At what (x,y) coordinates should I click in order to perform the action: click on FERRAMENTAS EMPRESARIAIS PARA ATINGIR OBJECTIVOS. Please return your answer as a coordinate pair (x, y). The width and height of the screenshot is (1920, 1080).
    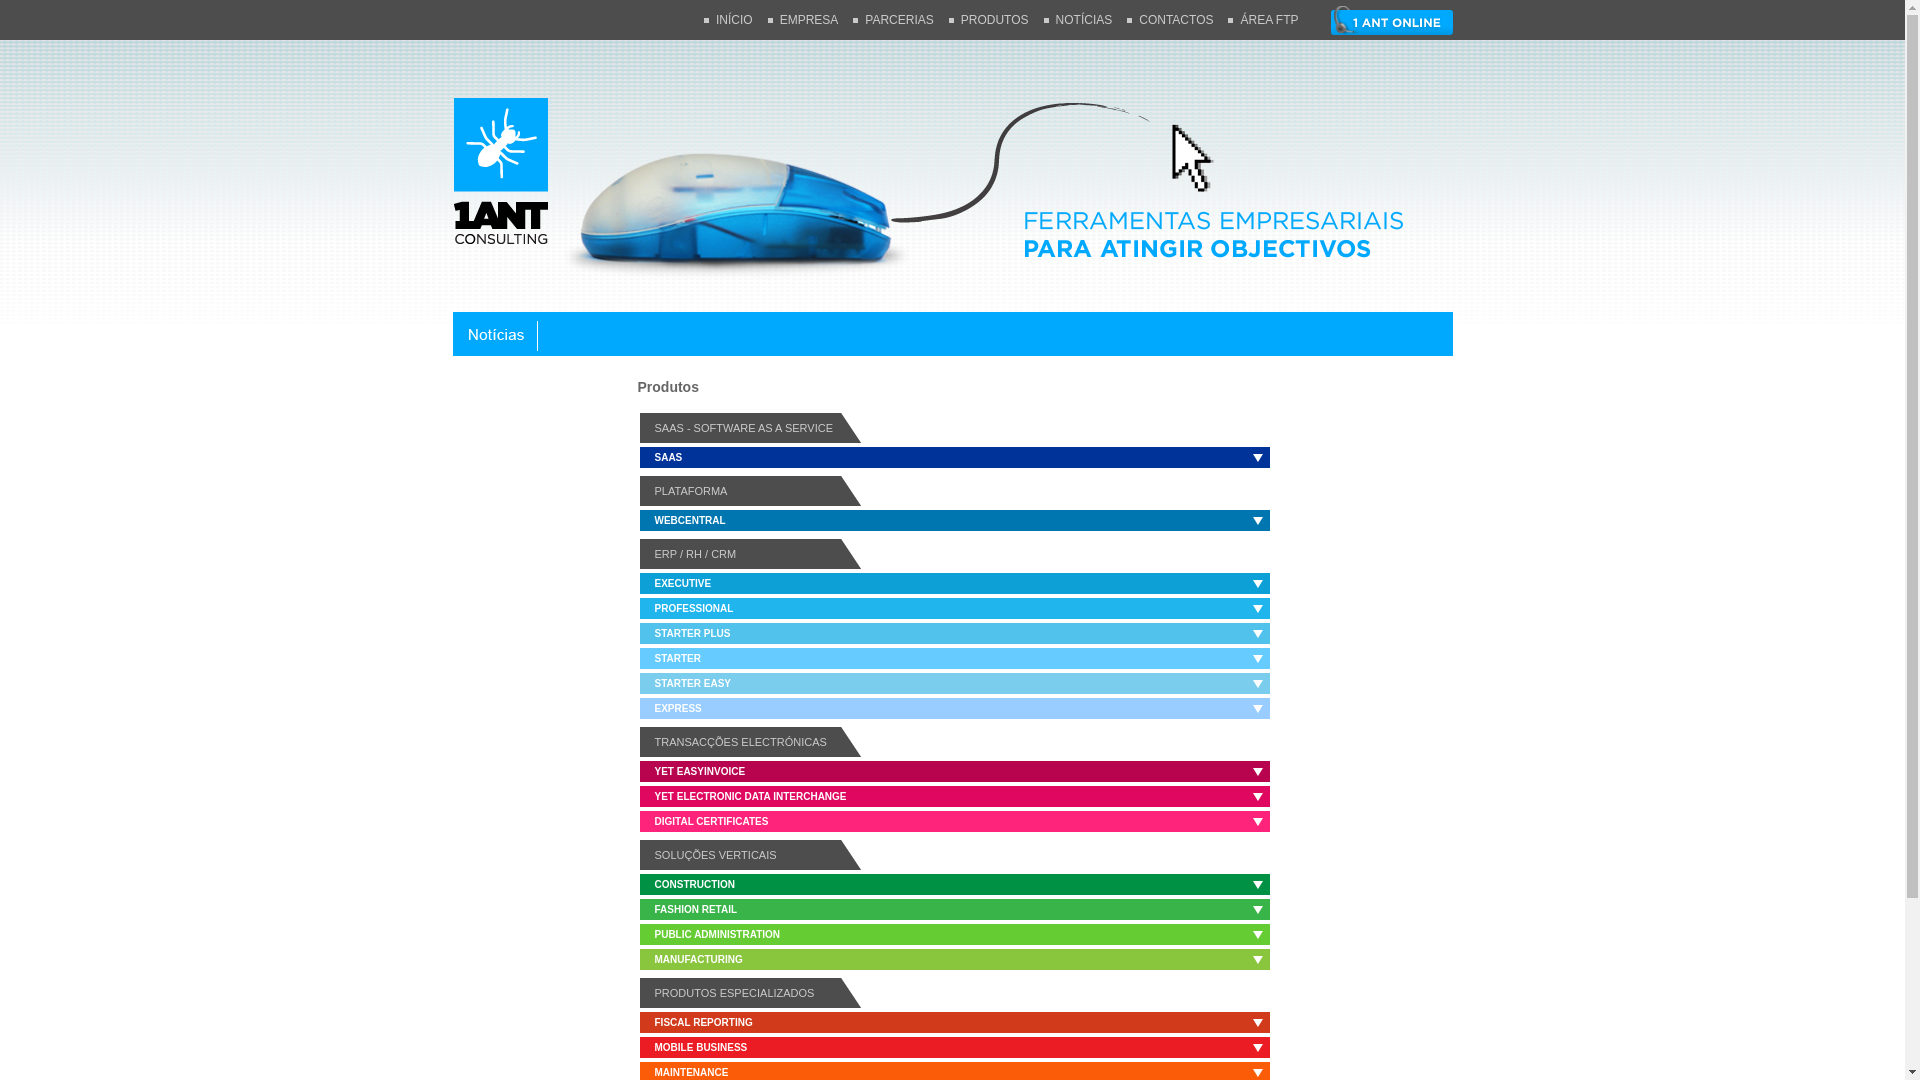
    Looking at the image, I should click on (952, 176).